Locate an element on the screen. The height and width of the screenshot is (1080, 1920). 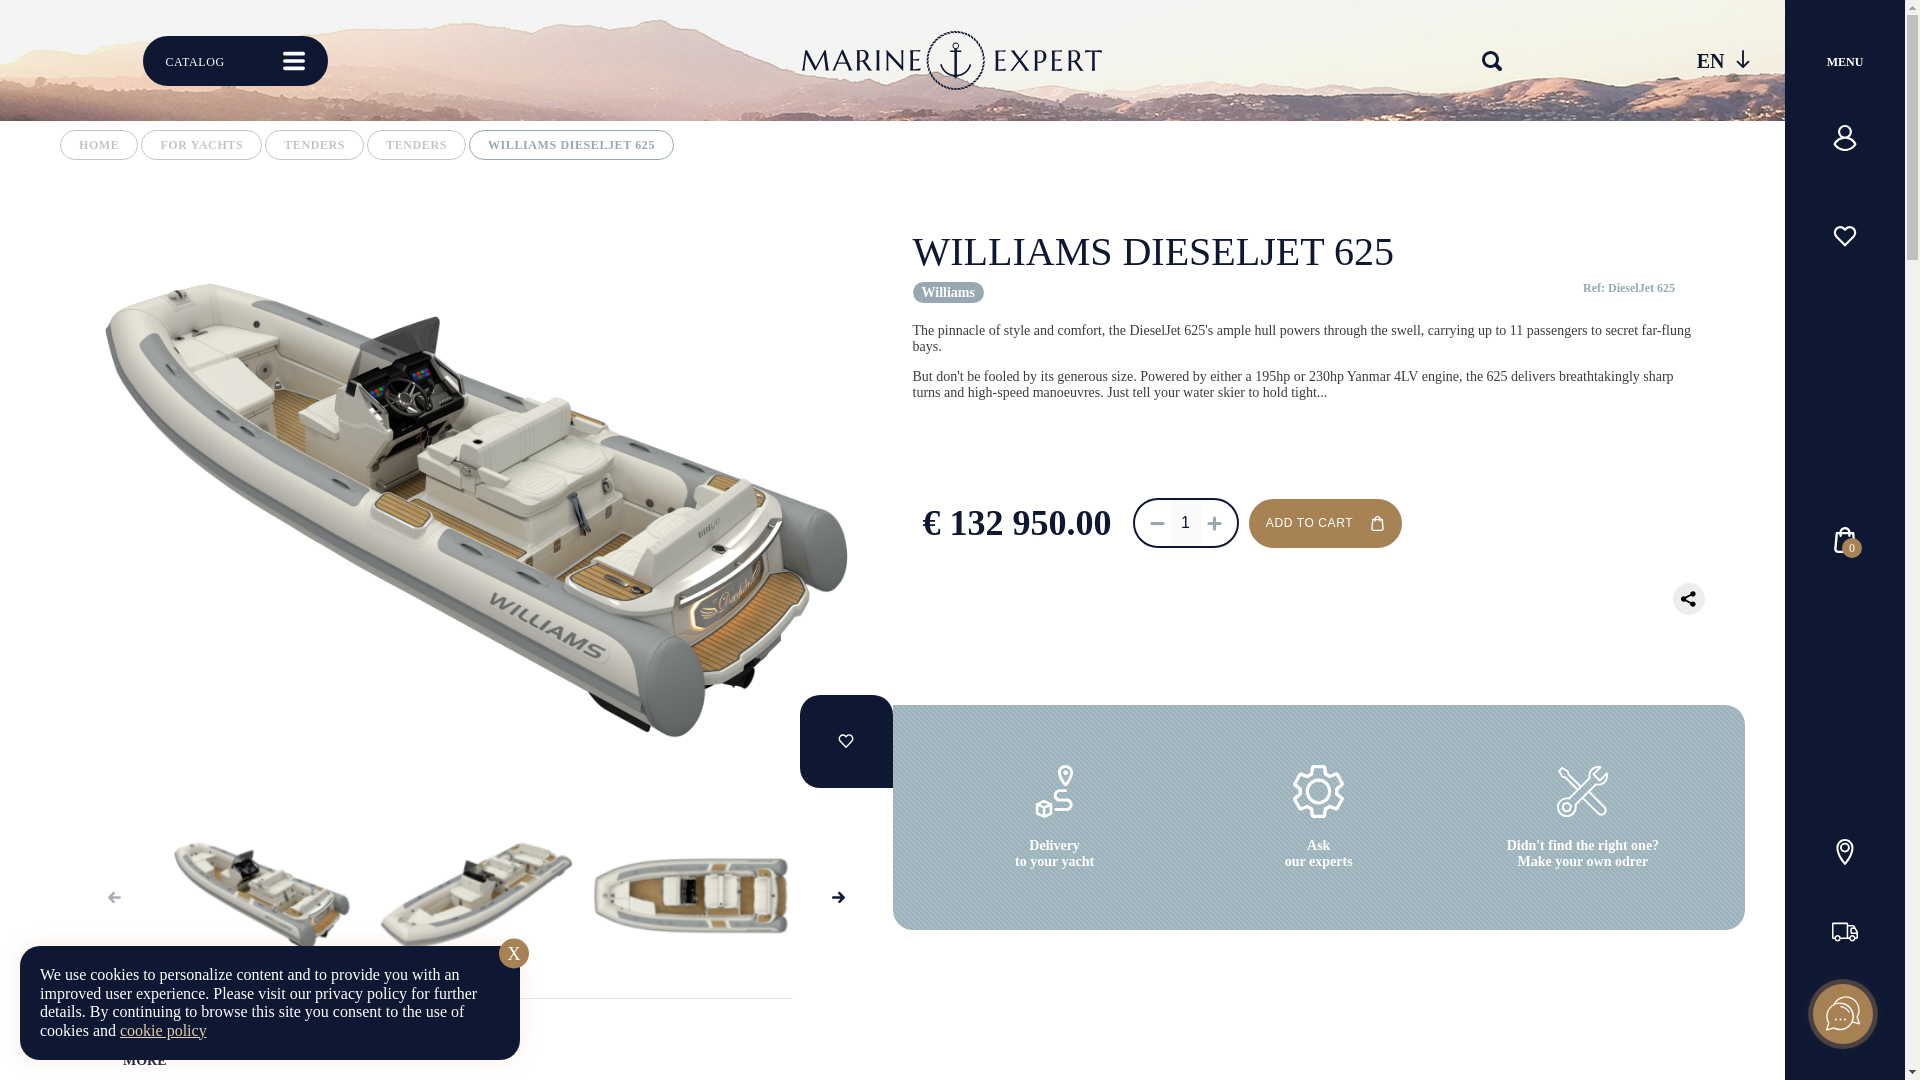
Delivery is located at coordinates (1844, 932).